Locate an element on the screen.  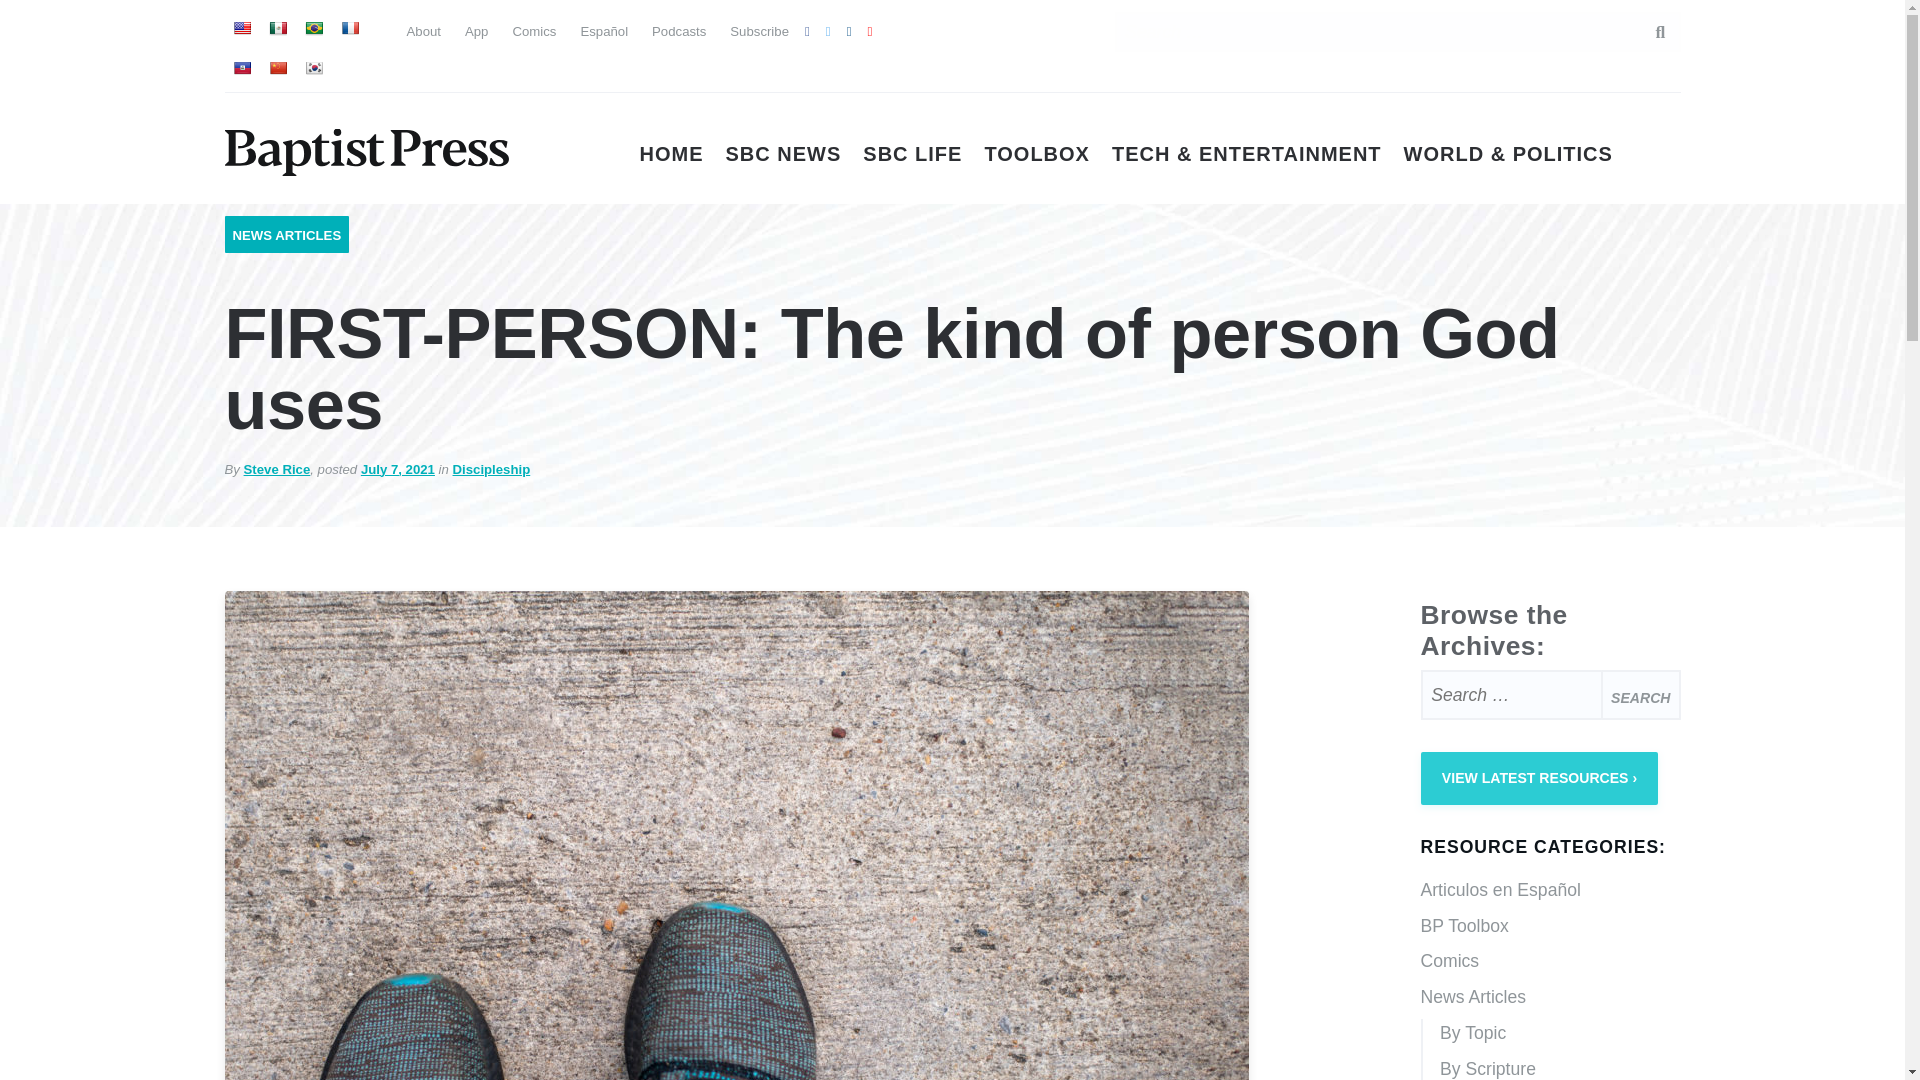
English is located at coordinates (240, 28).